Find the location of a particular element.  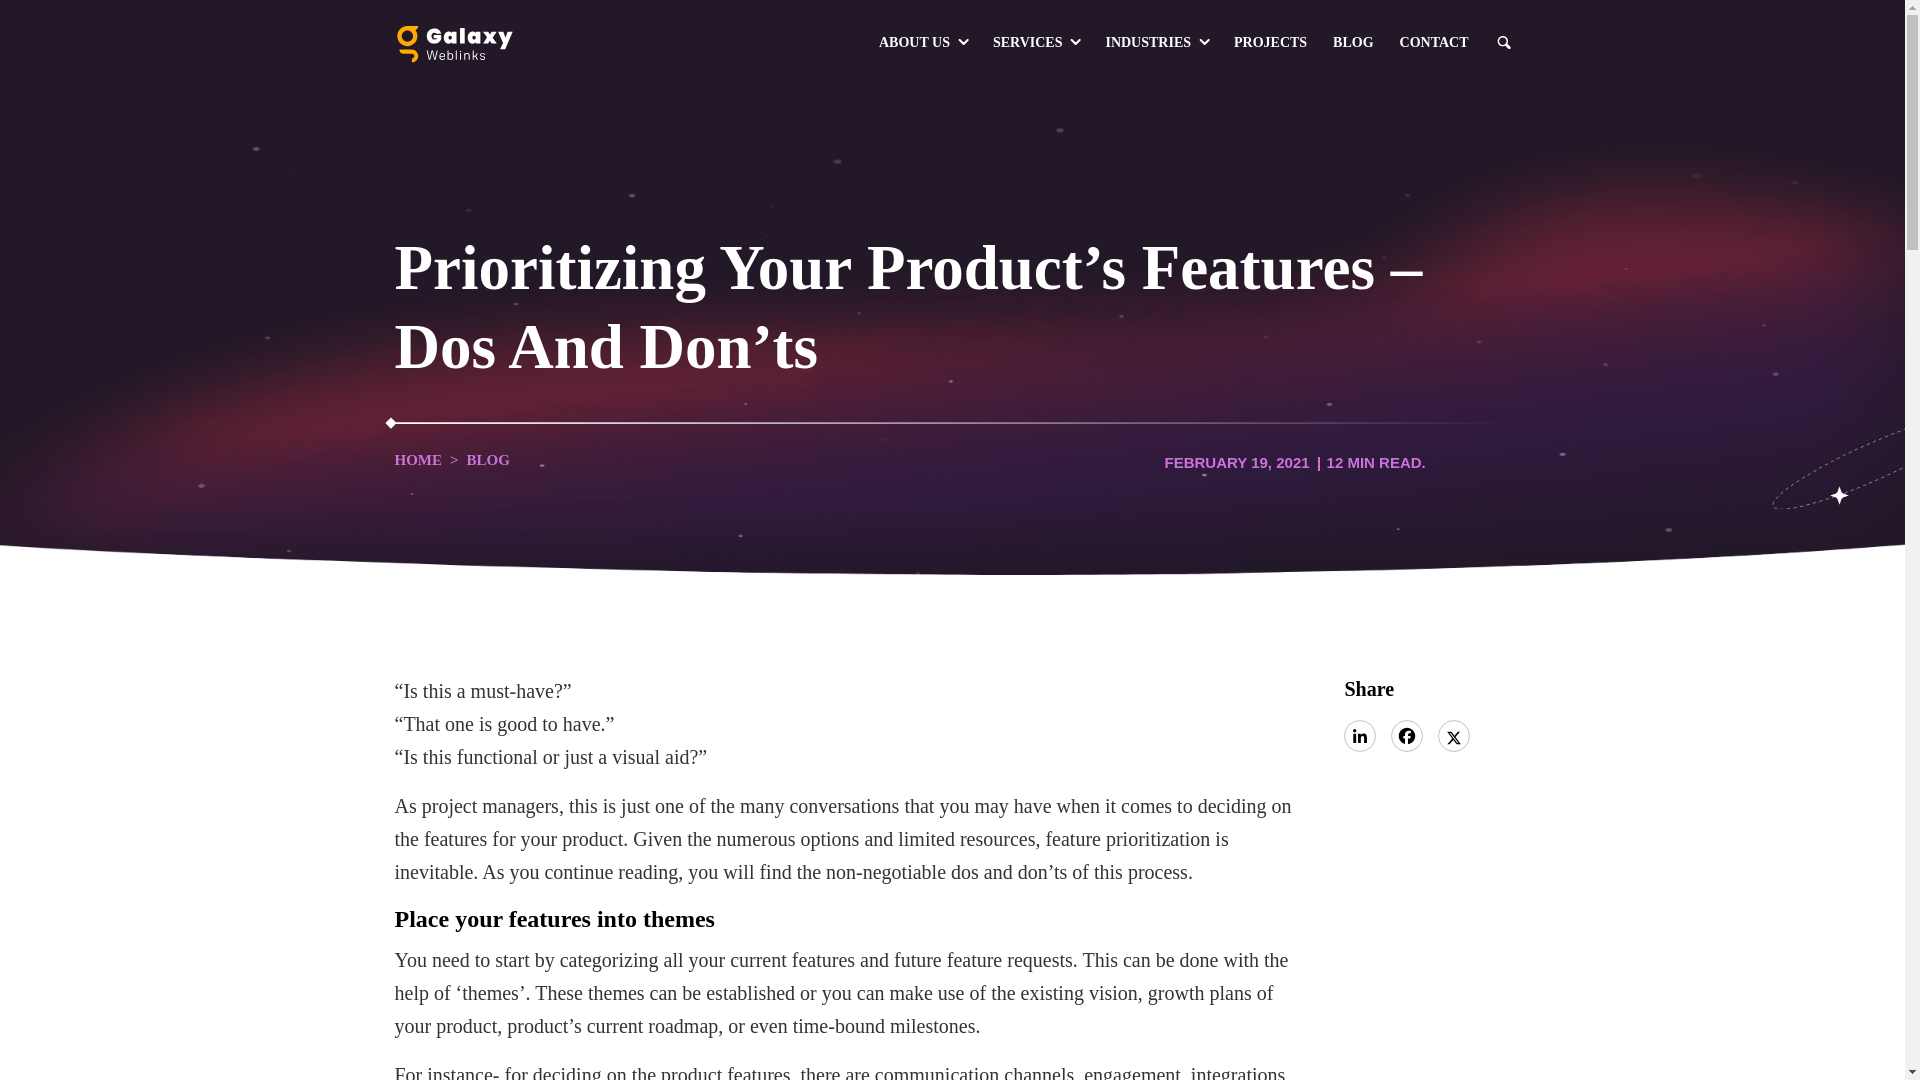

PROJECTS is located at coordinates (1270, 44).